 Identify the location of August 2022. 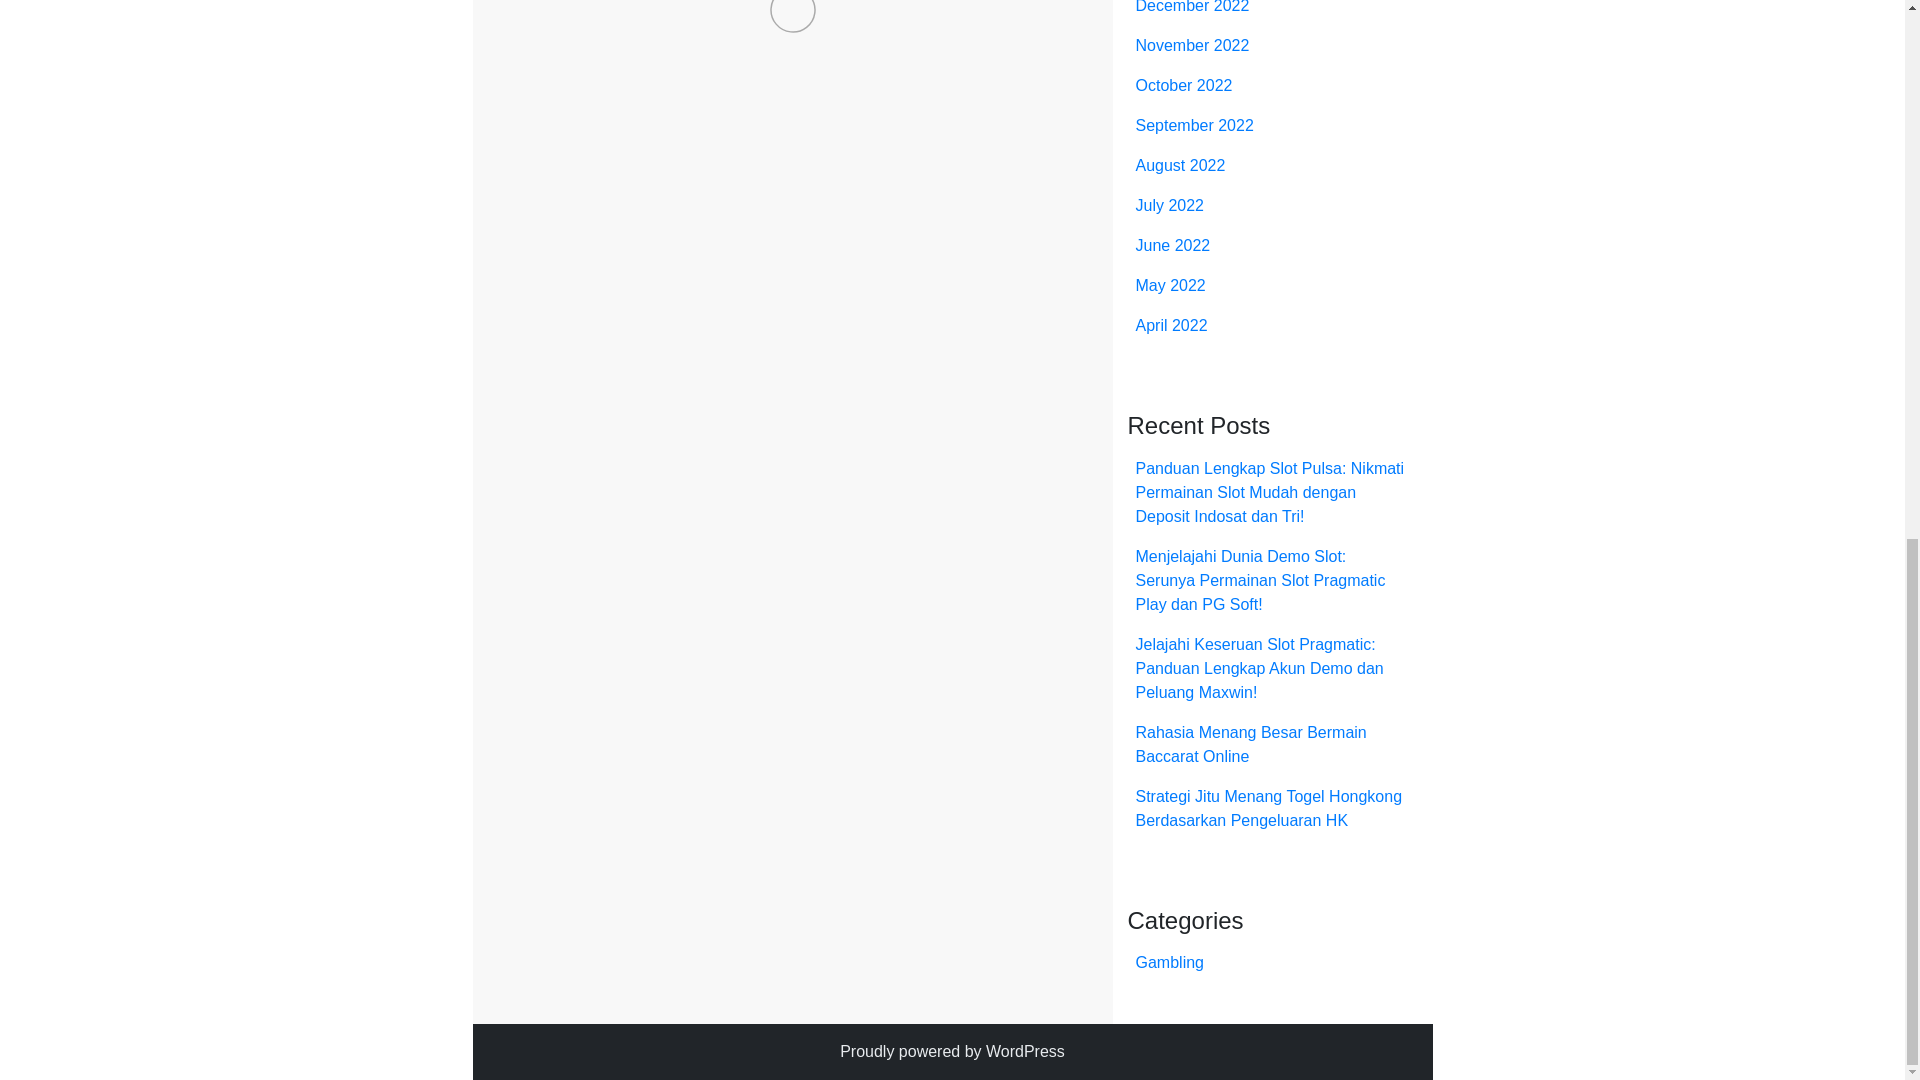
(1181, 164).